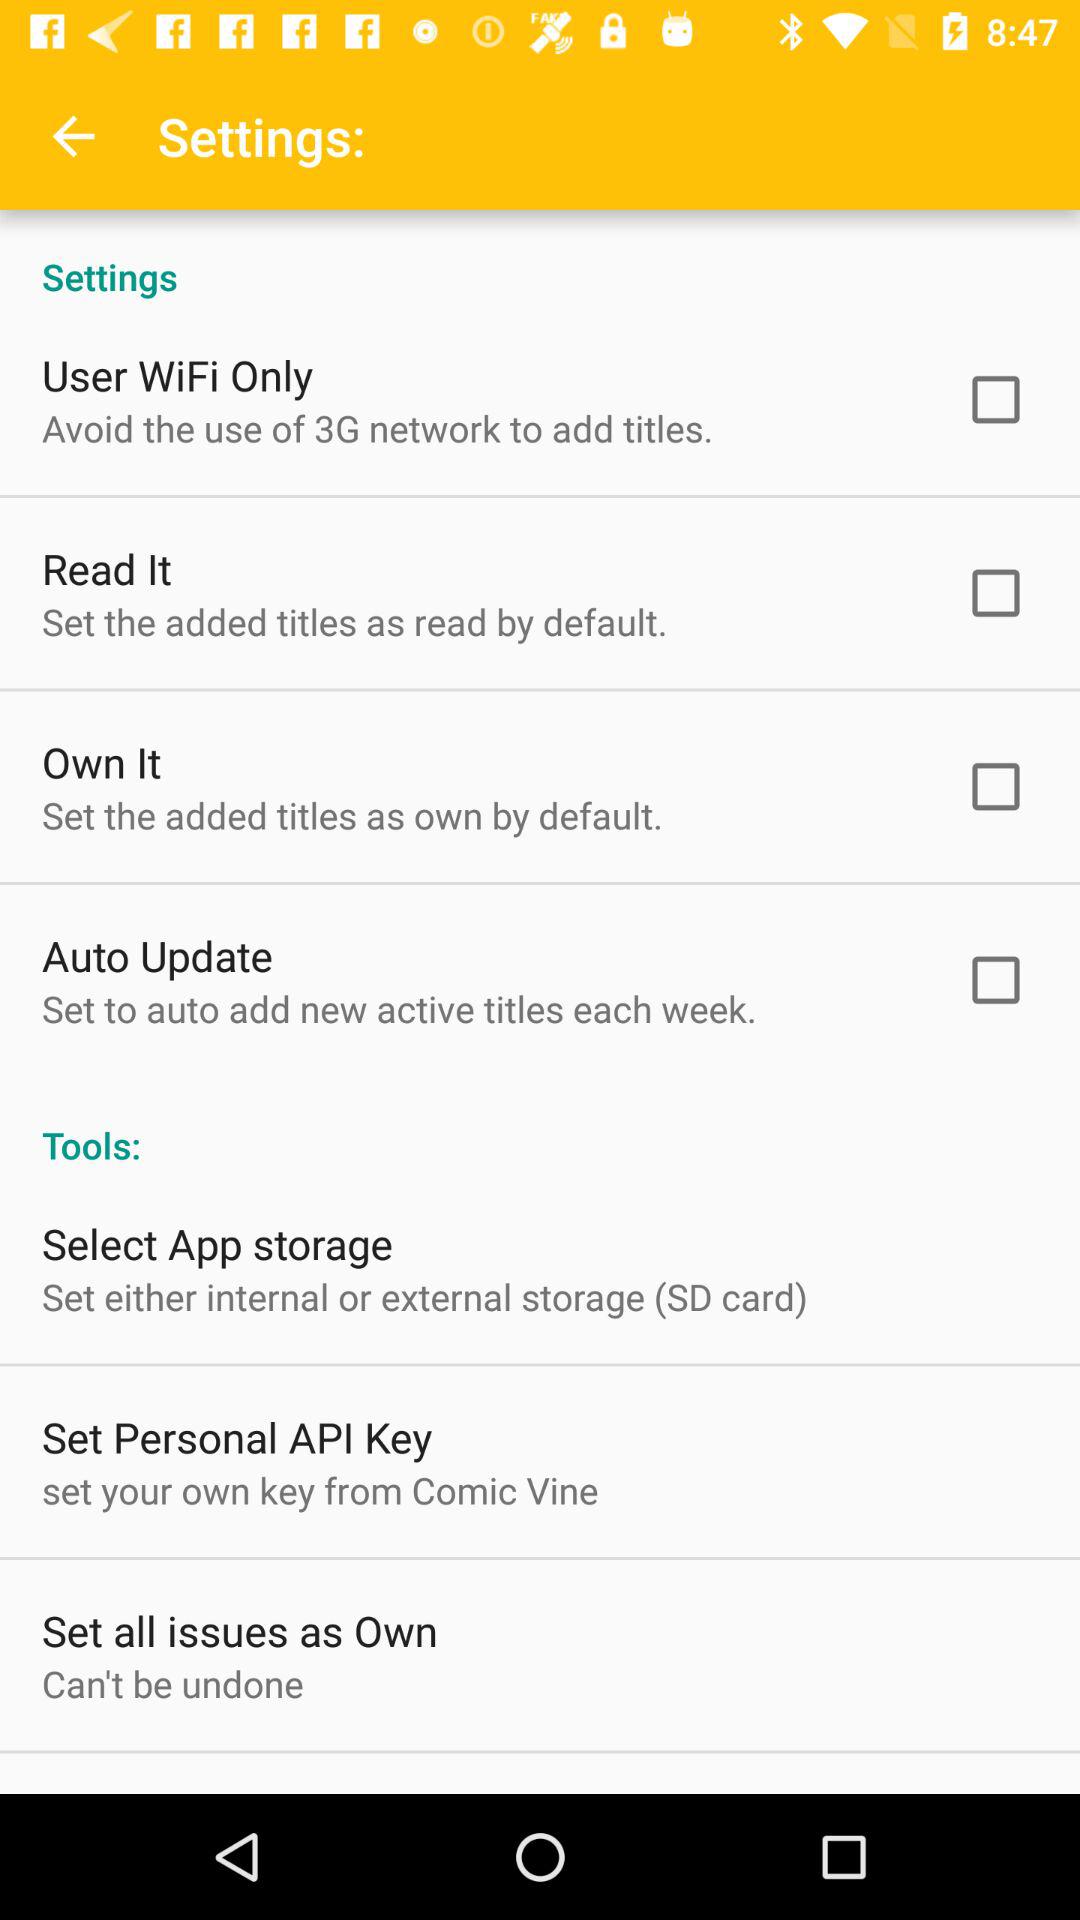 This screenshot has height=1920, width=1080. What do you see at coordinates (73, 136) in the screenshot?
I see `turn off the icon above settings item` at bounding box center [73, 136].